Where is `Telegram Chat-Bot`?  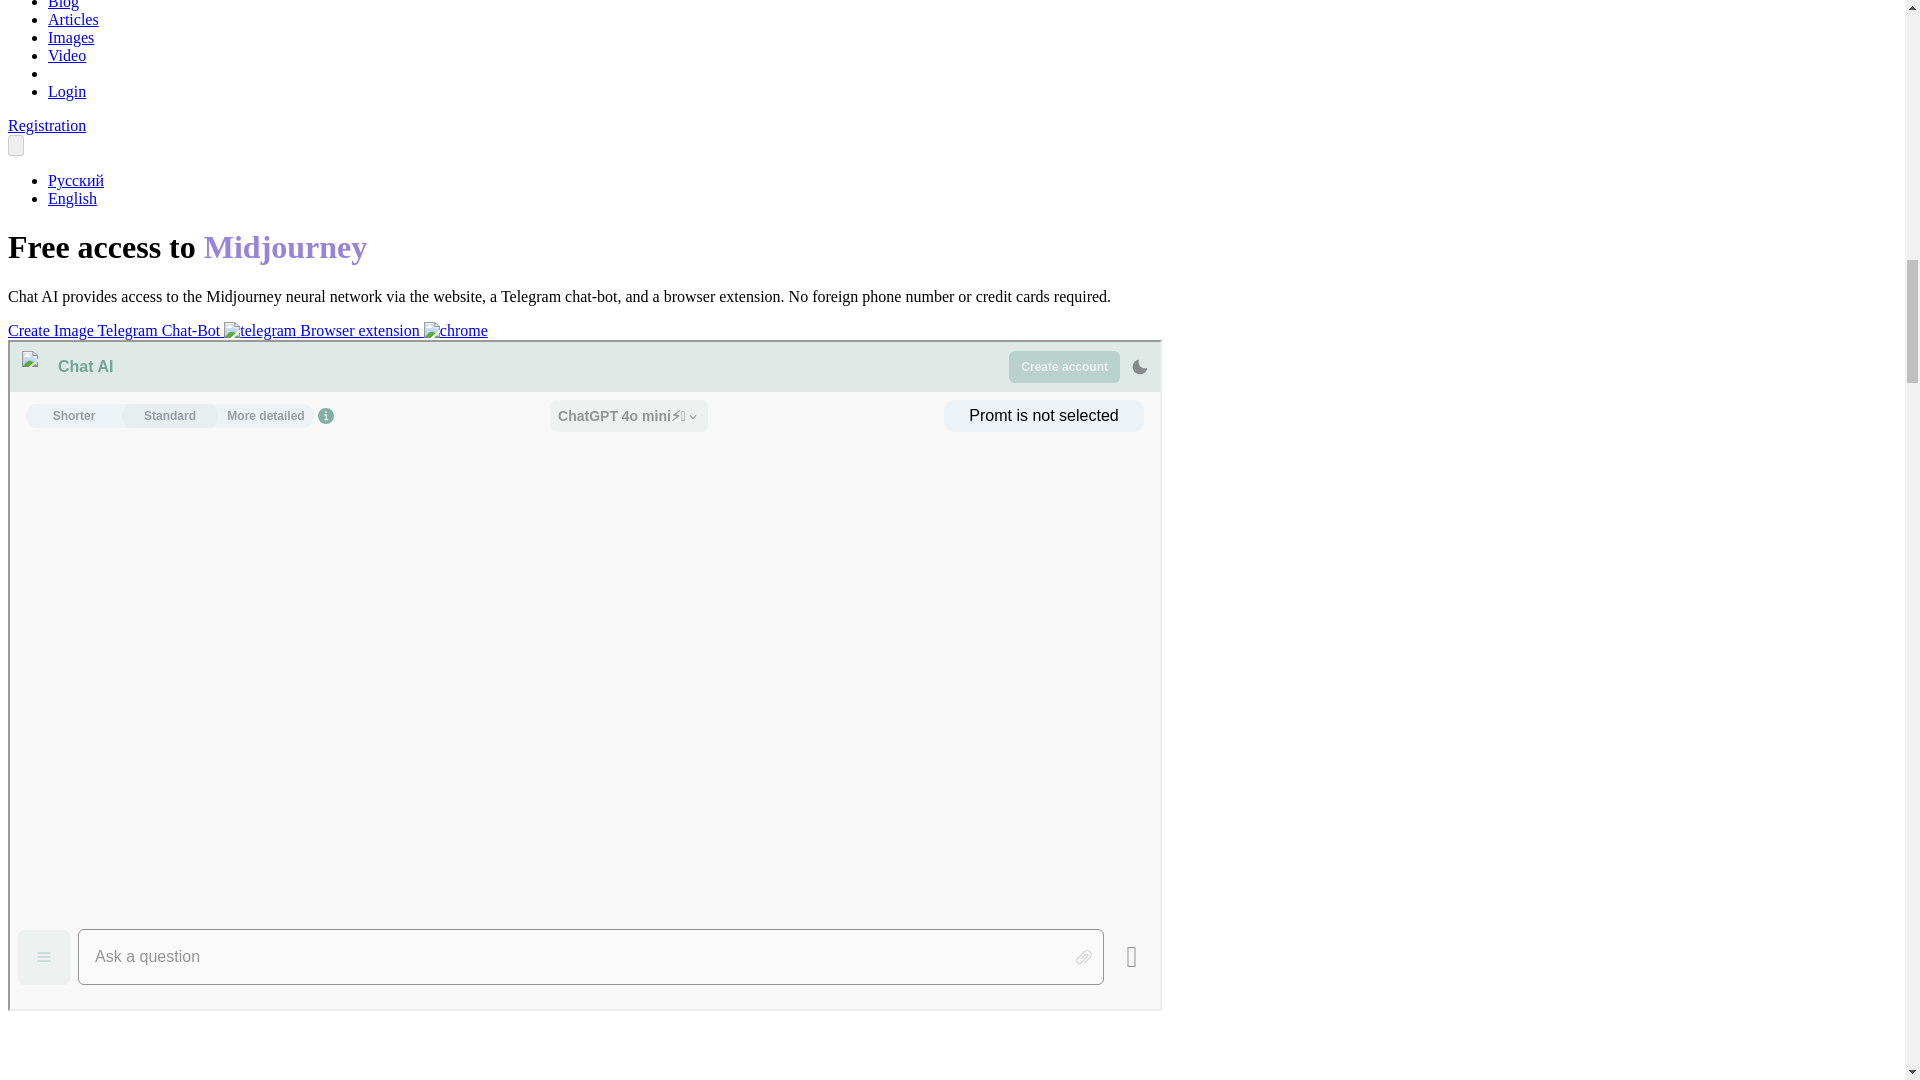 Telegram Chat-Bot is located at coordinates (198, 330).